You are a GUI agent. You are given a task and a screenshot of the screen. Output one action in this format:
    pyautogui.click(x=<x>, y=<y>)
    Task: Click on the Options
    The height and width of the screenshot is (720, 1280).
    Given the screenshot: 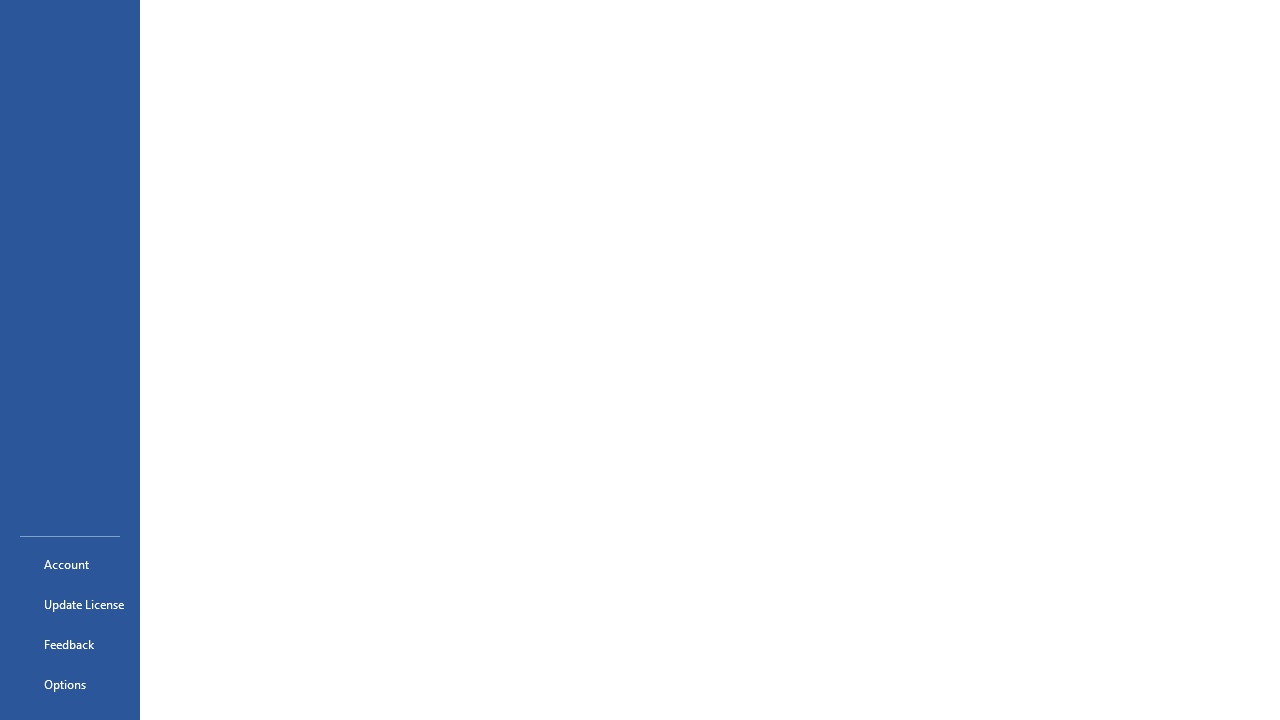 What is the action you would take?
    pyautogui.click(x=70, y=684)
    